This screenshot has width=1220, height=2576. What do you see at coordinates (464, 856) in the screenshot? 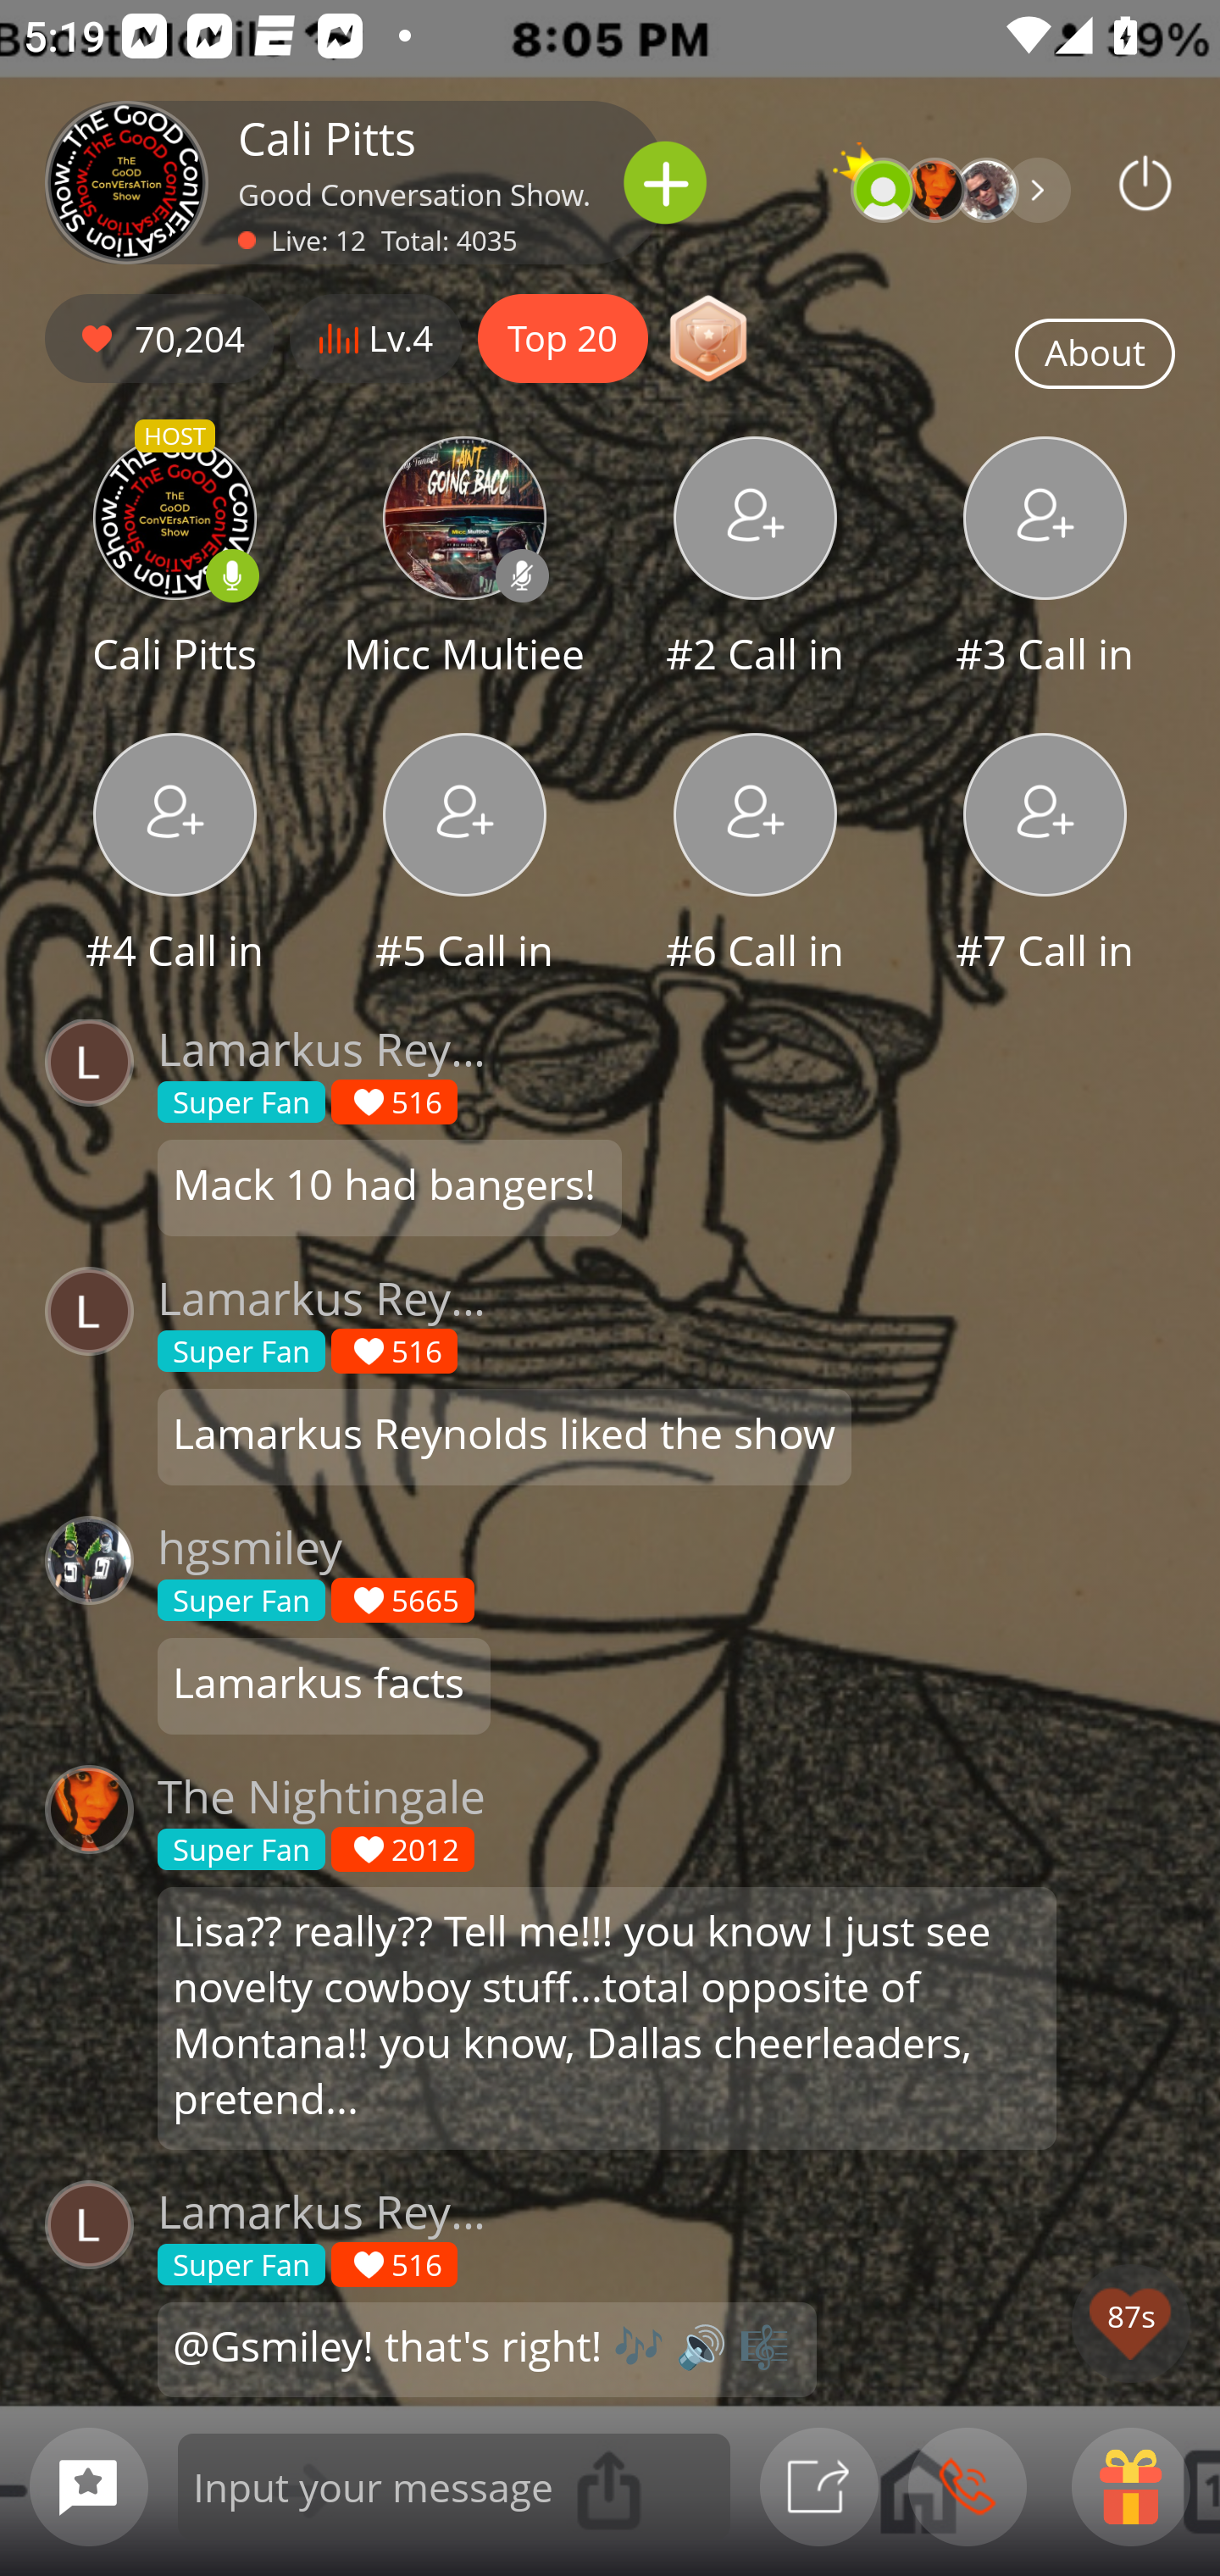
I see `#5 Call in` at bounding box center [464, 856].